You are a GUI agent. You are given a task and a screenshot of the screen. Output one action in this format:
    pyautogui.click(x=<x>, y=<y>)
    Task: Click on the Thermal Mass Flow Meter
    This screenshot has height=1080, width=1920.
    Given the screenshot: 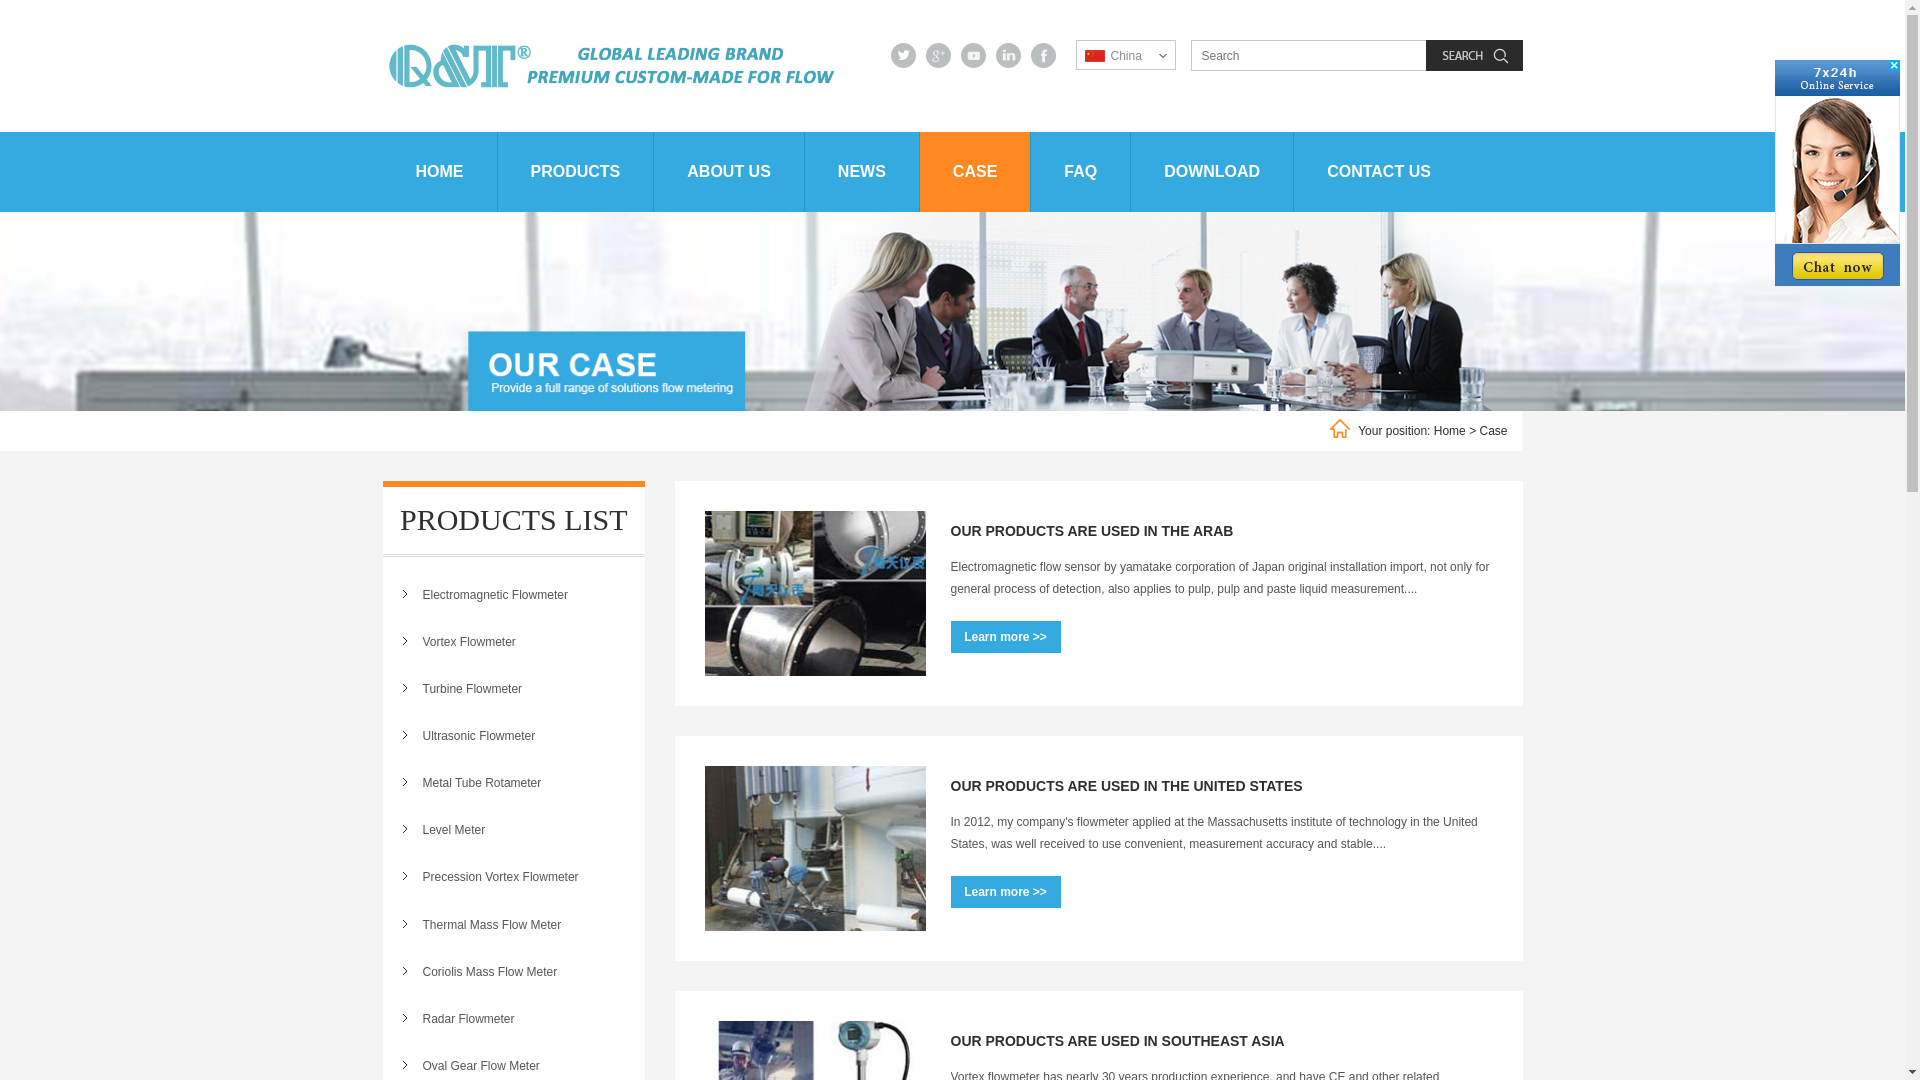 What is the action you would take?
    pyautogui.click(x=514, y=926)
    